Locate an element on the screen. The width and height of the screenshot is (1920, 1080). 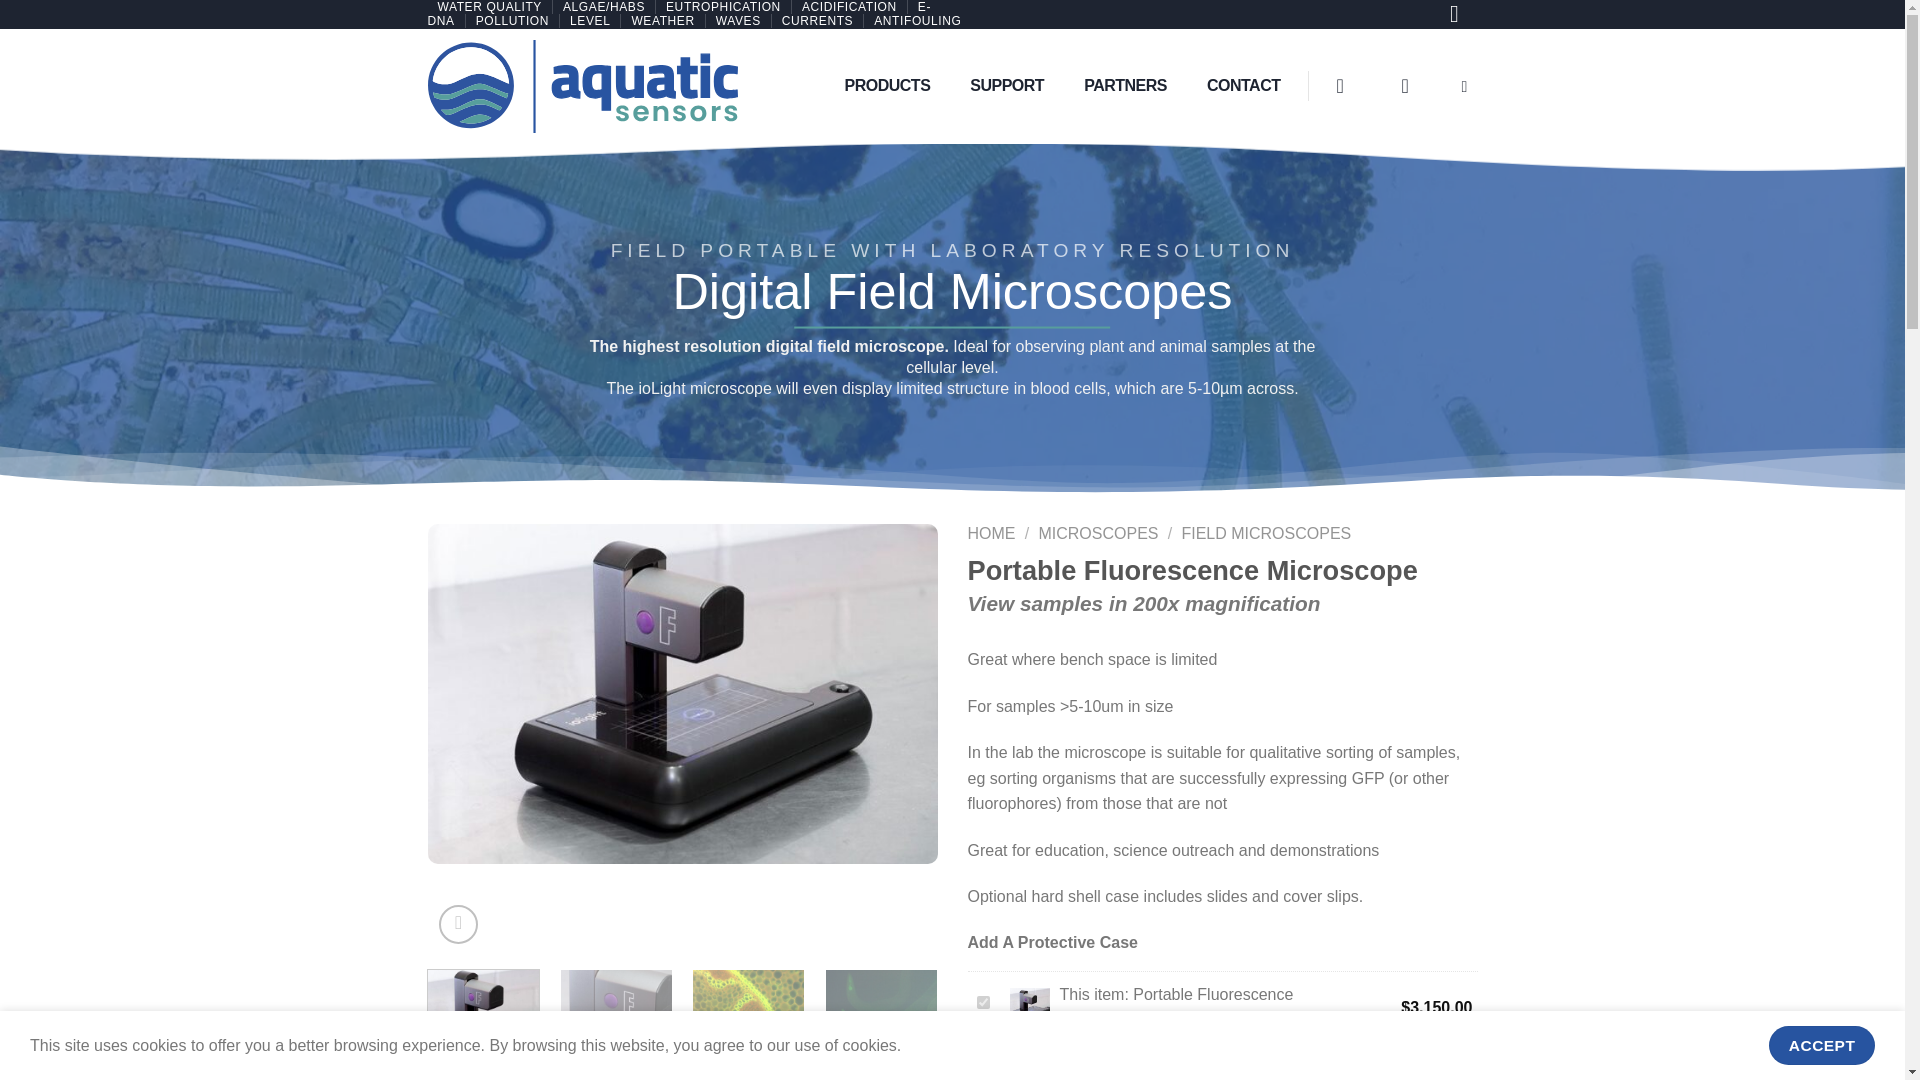
e-DNA is located at coordinates (680, 14).